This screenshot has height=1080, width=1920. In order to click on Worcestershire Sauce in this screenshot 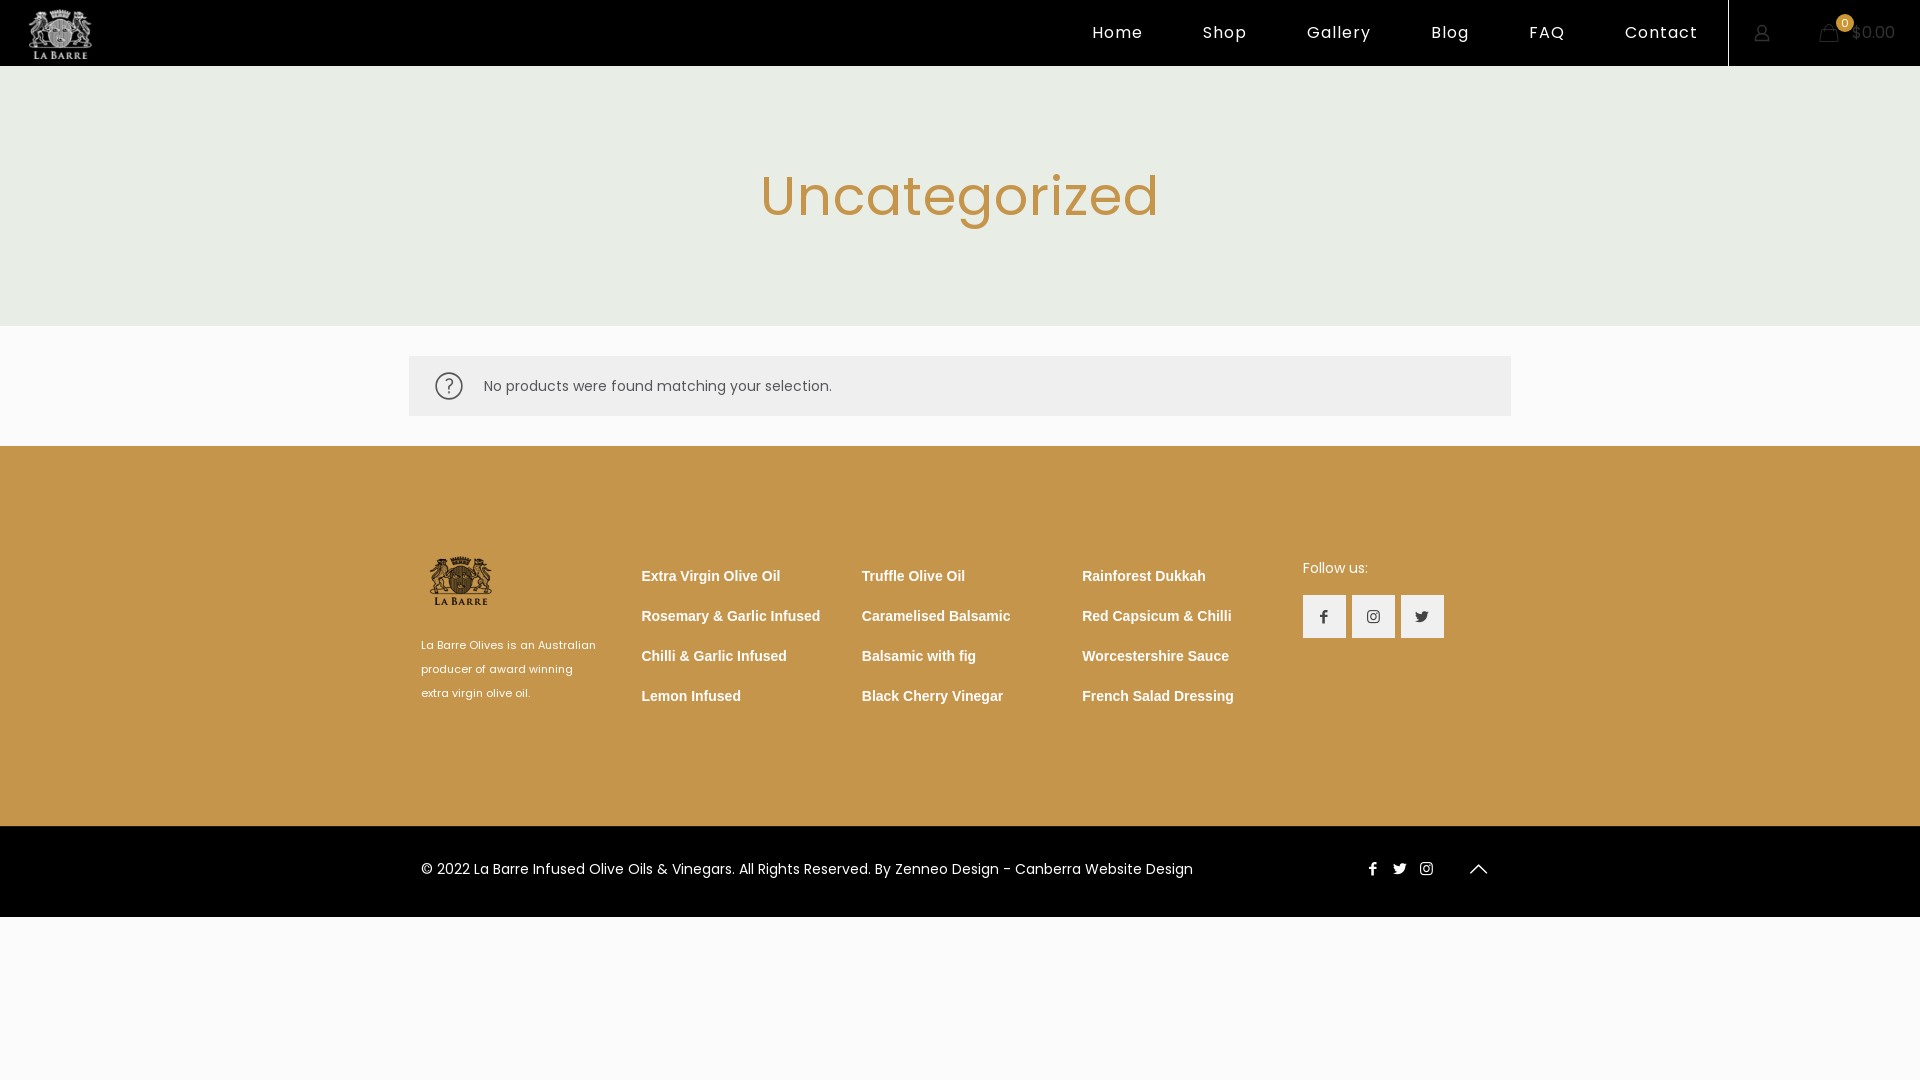, I will do `click(1156, 656)`.